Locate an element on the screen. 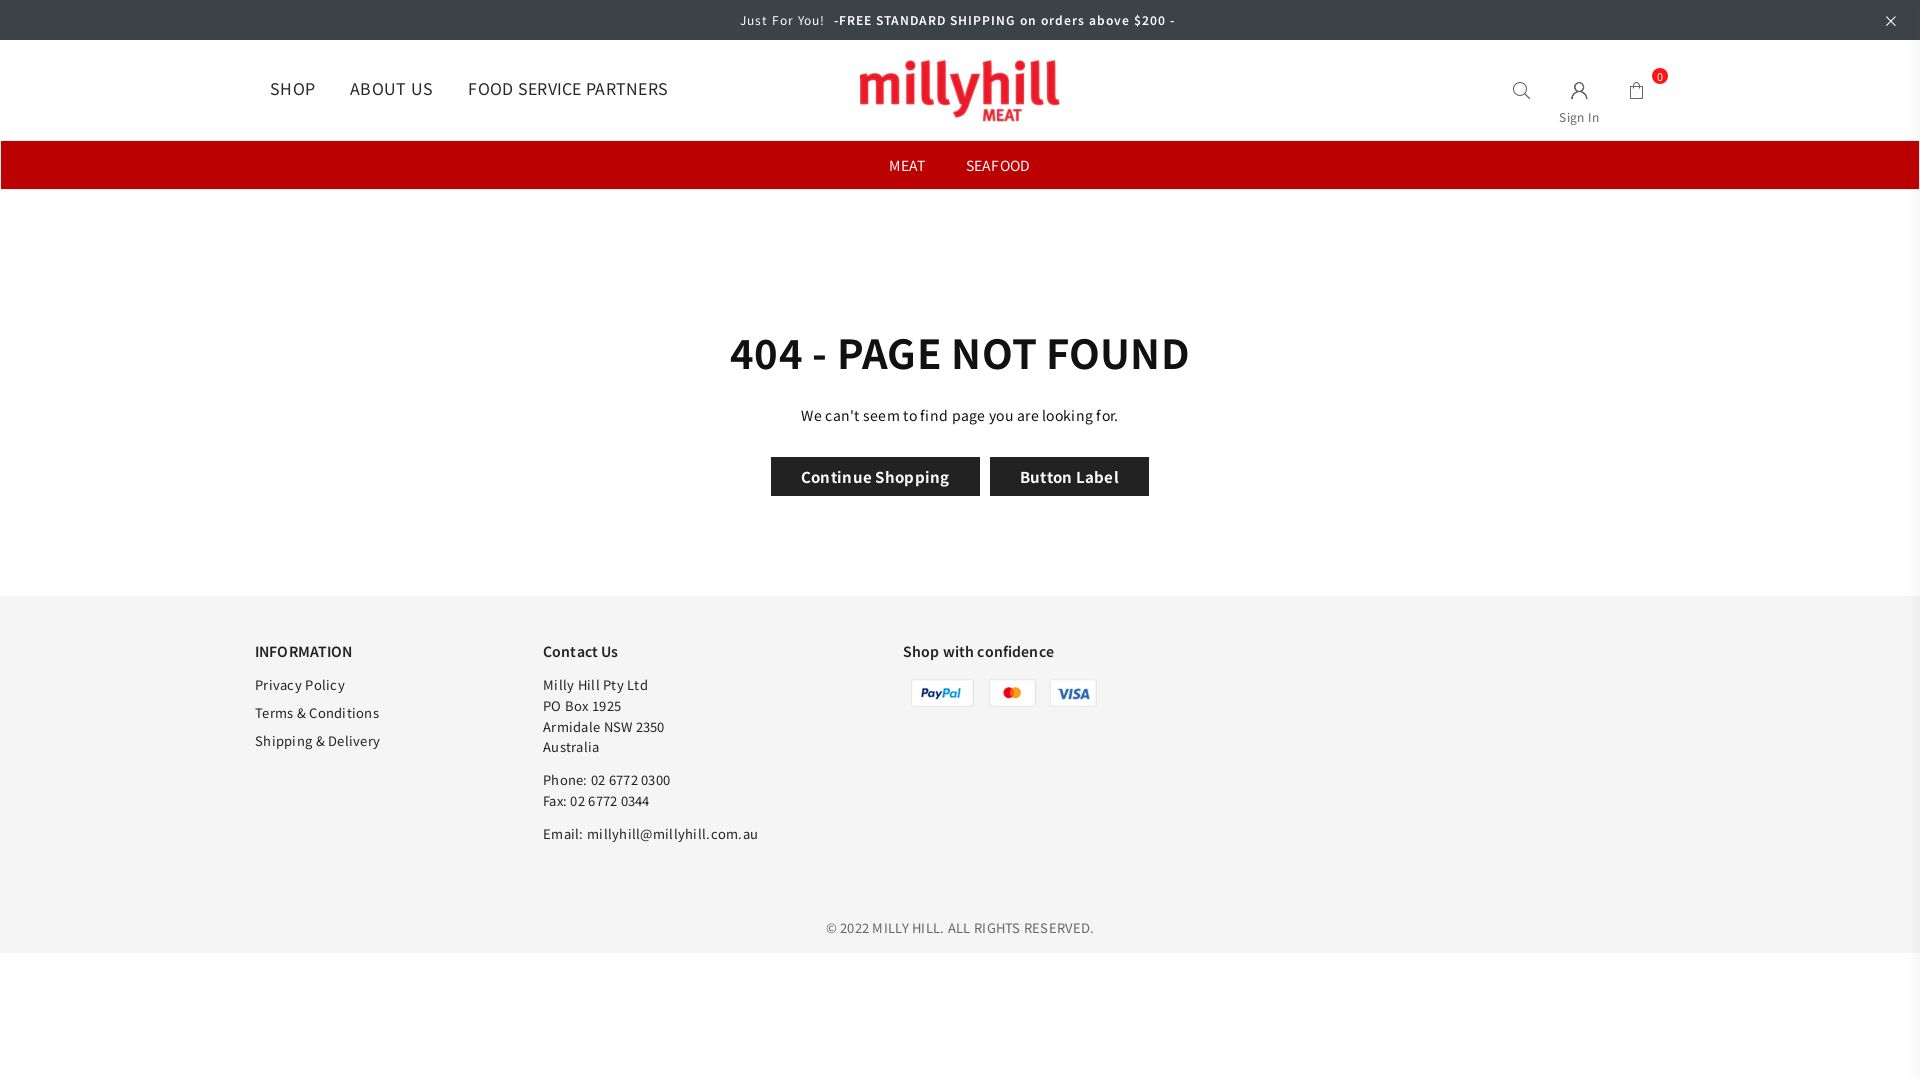 This screenshot has height=1080, width=1920. SHOP is located at coordinates (292, 90).